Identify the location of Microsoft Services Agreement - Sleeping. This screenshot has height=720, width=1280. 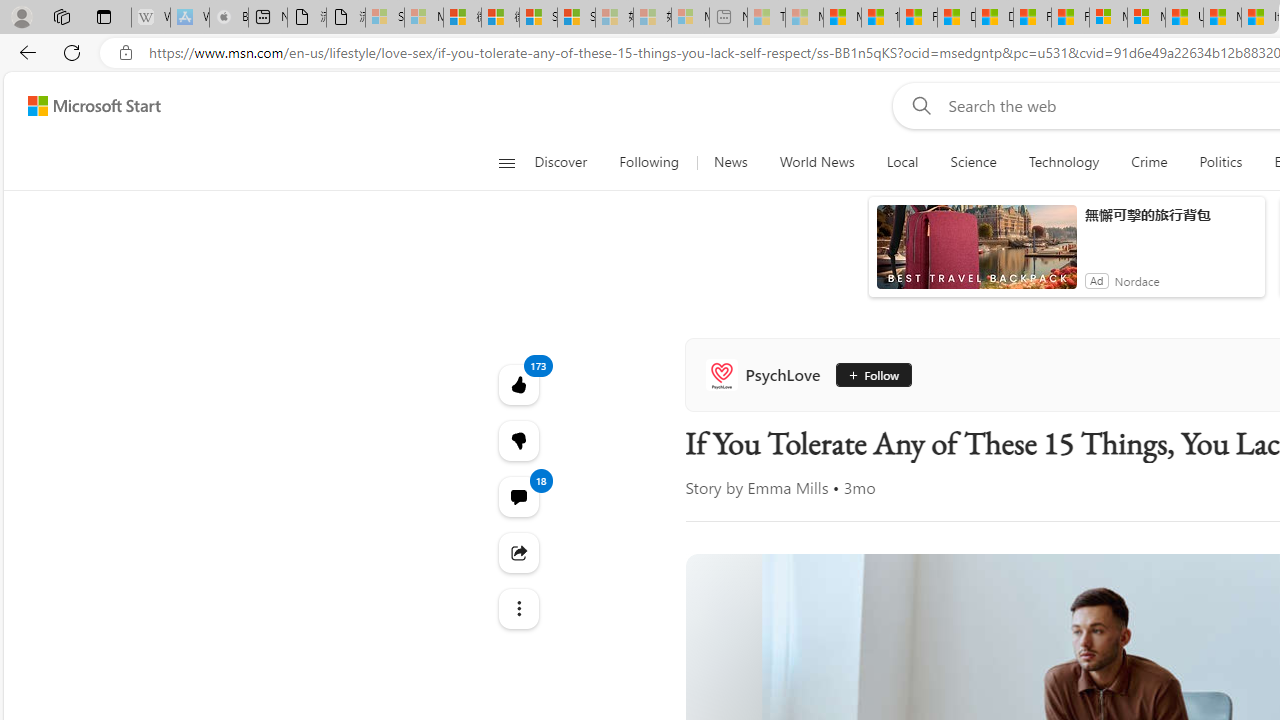
(423, 18).